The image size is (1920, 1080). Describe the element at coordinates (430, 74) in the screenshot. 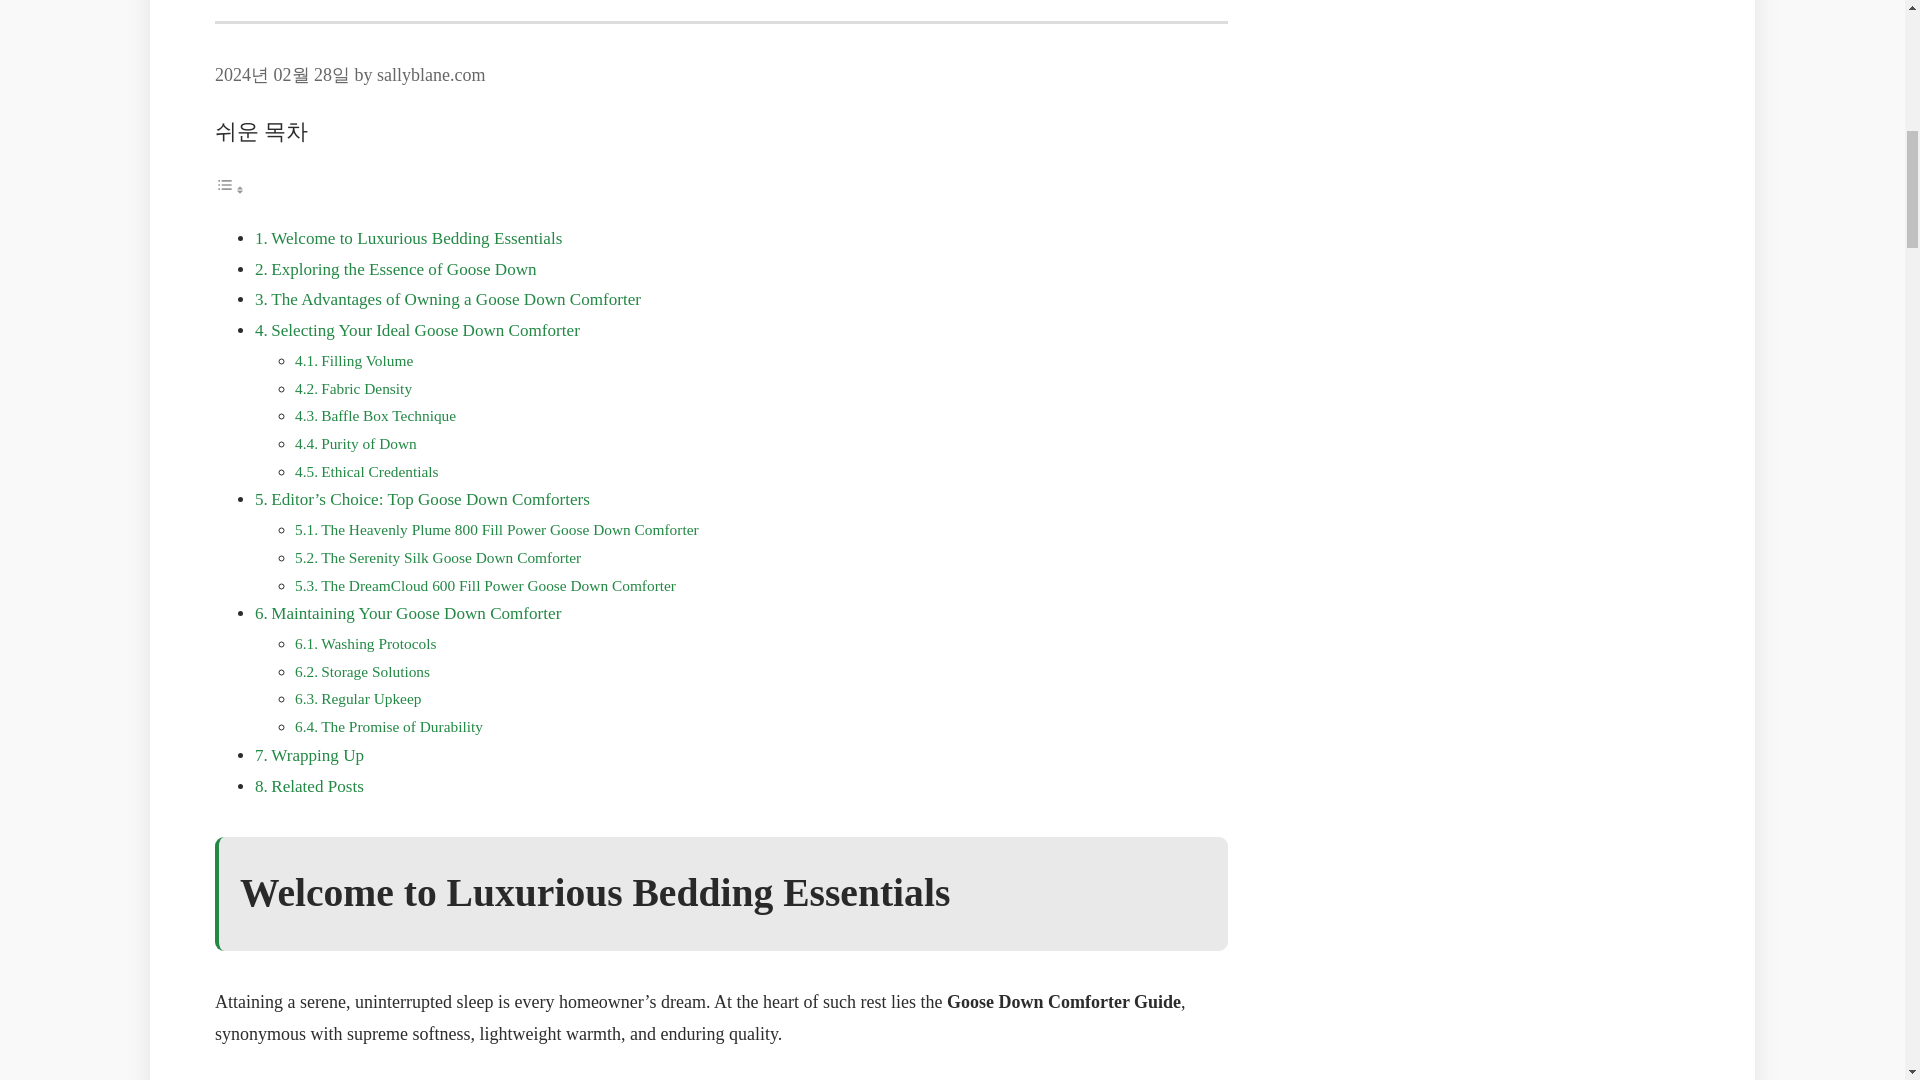

I see `sallyblane.com` at that location.